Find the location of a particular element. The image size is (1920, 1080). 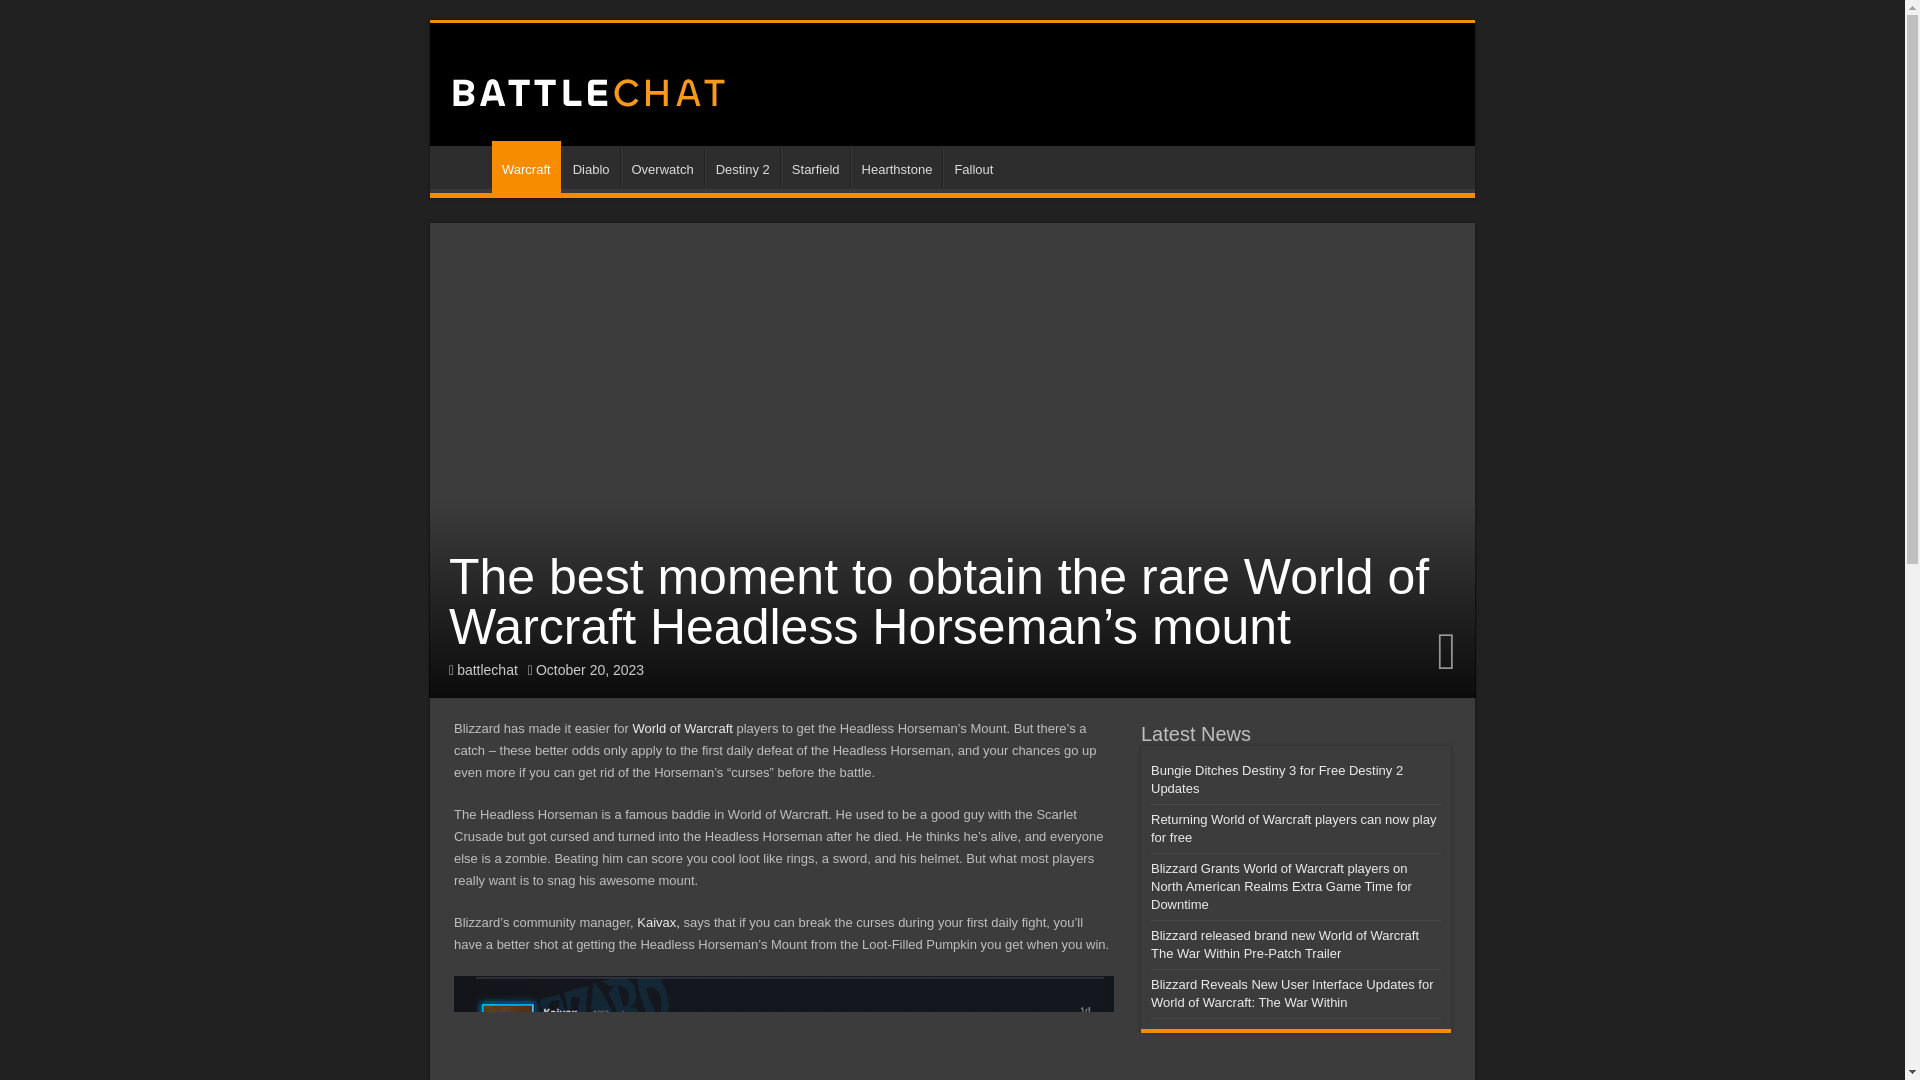

Starfield is located at coordinates (816, 166).